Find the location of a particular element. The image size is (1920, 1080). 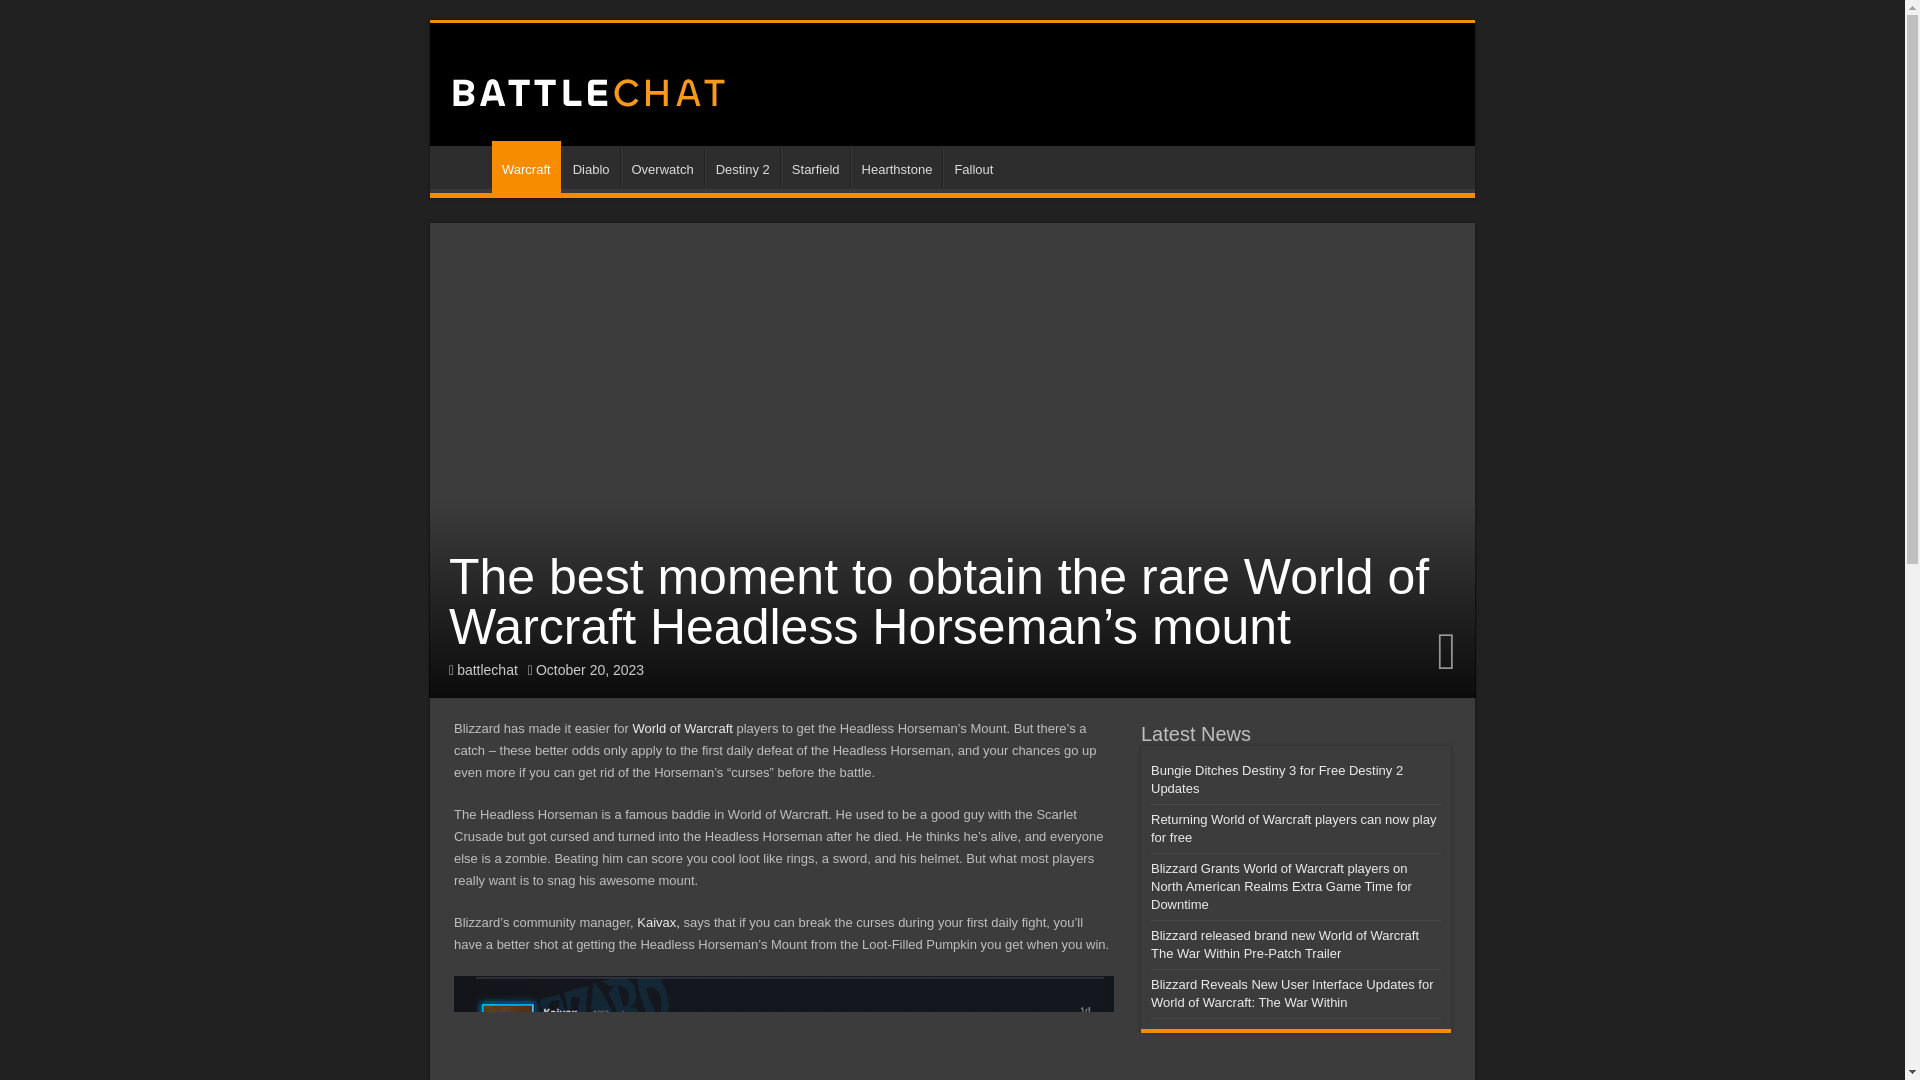

Starfield is located at coordinates (816, 166).